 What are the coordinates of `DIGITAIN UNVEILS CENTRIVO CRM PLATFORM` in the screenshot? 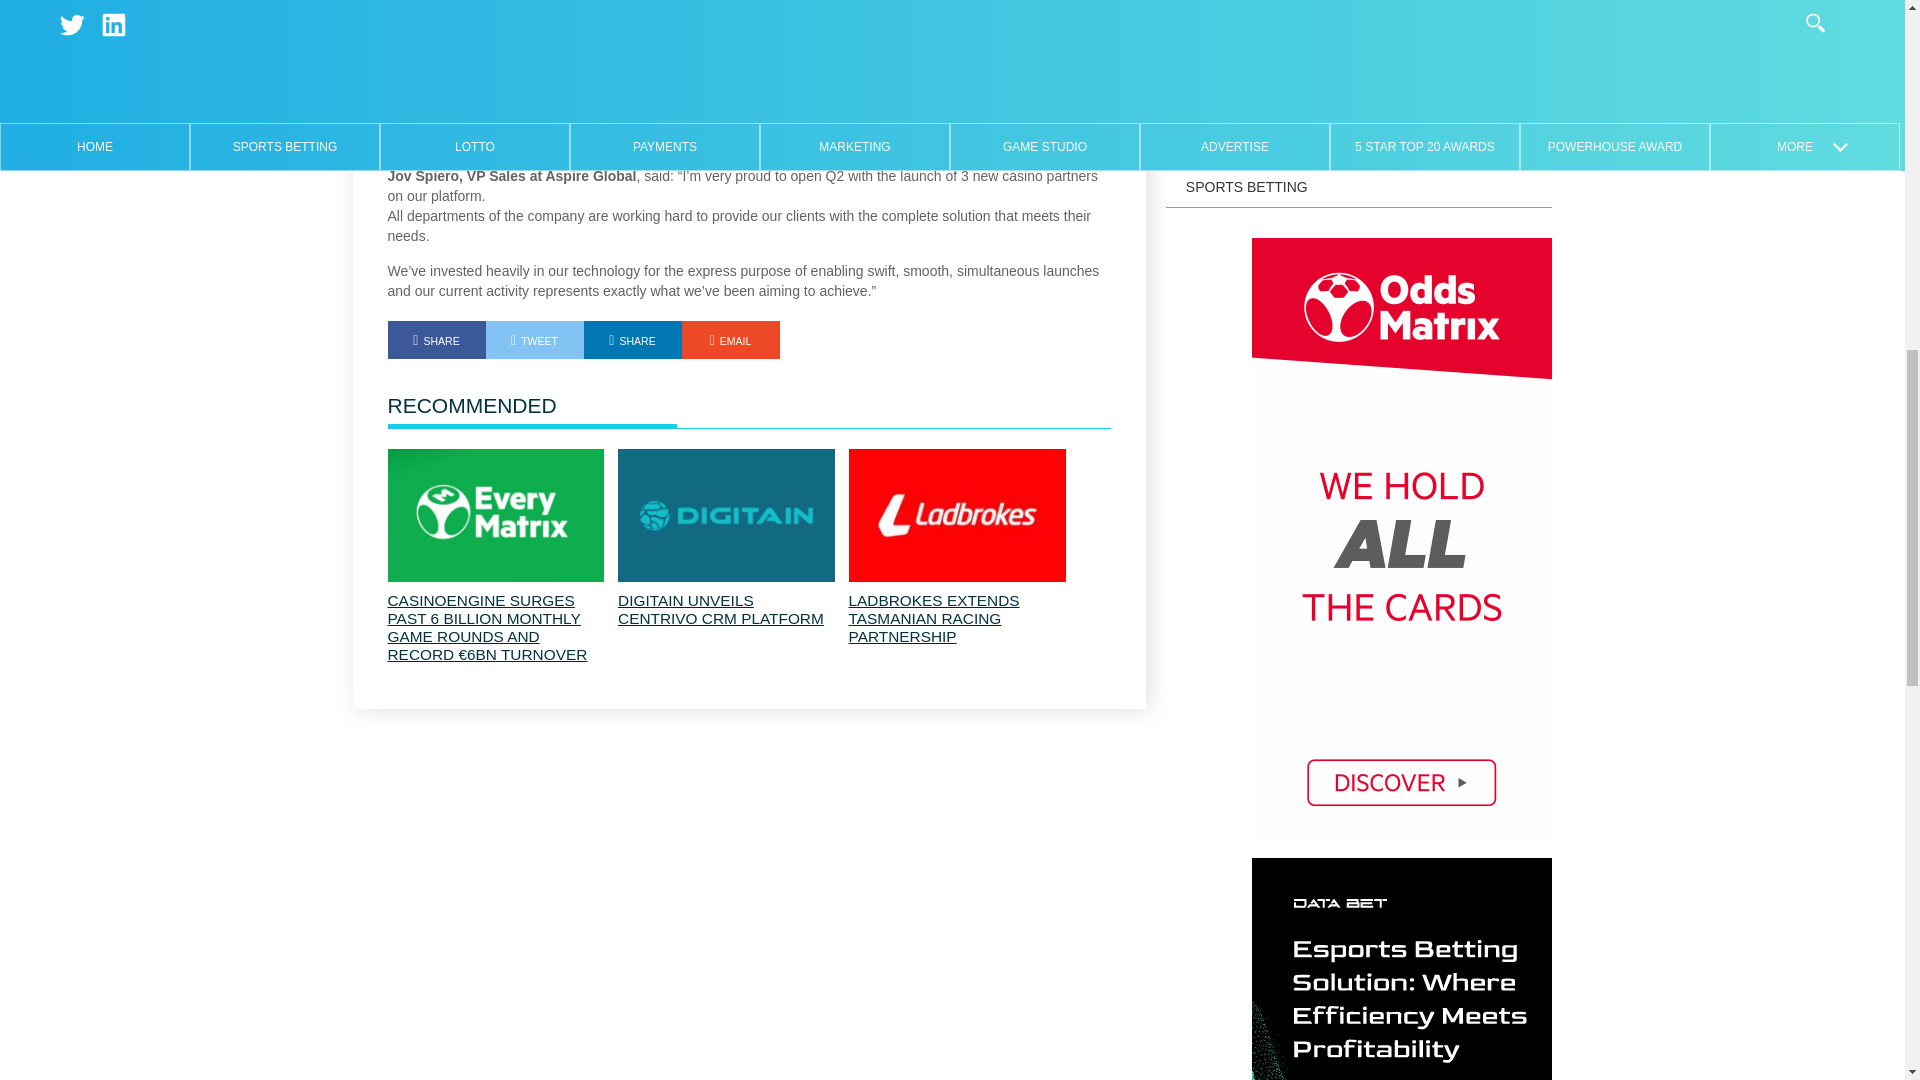 It's located at (726, 609).